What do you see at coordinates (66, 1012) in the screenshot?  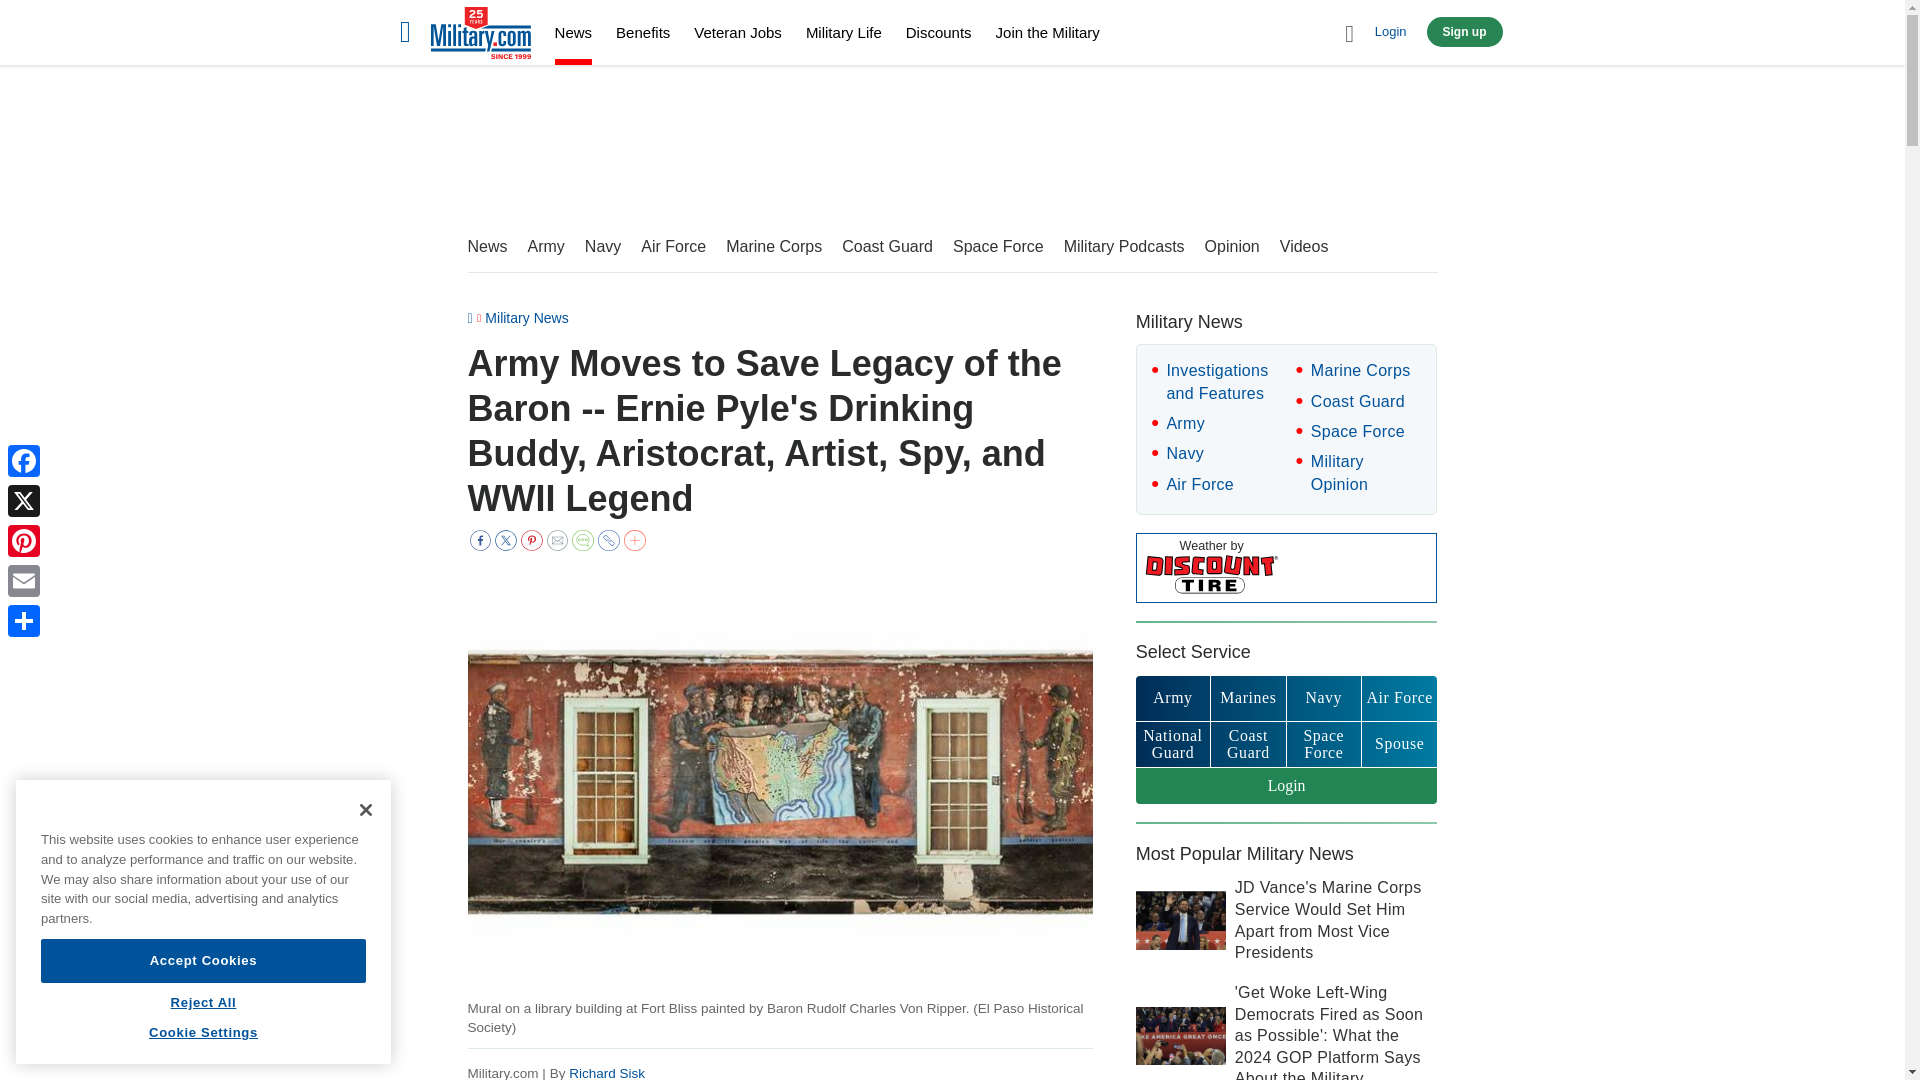 I see `Trinity Audio Player` at bounding box center [66, 1012].